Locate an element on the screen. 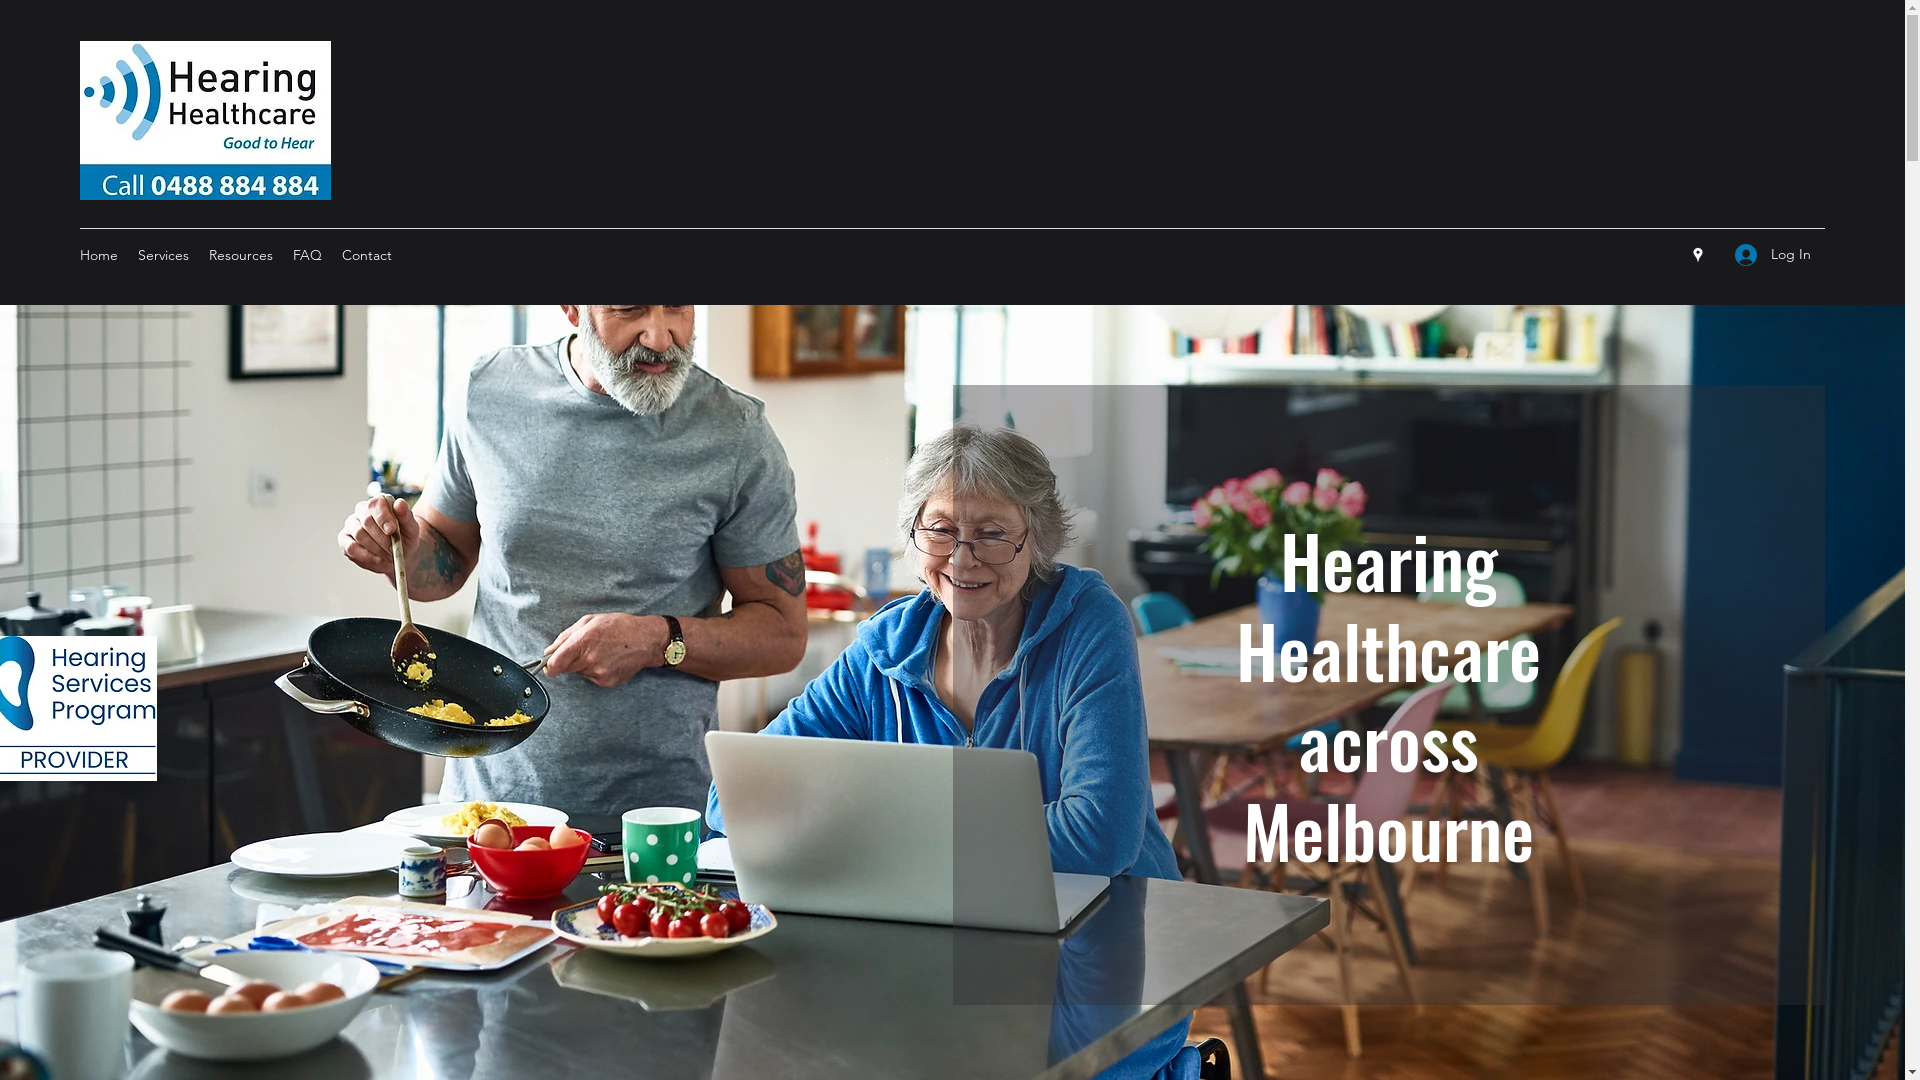  FAQ is located at coordinates (308, 255).